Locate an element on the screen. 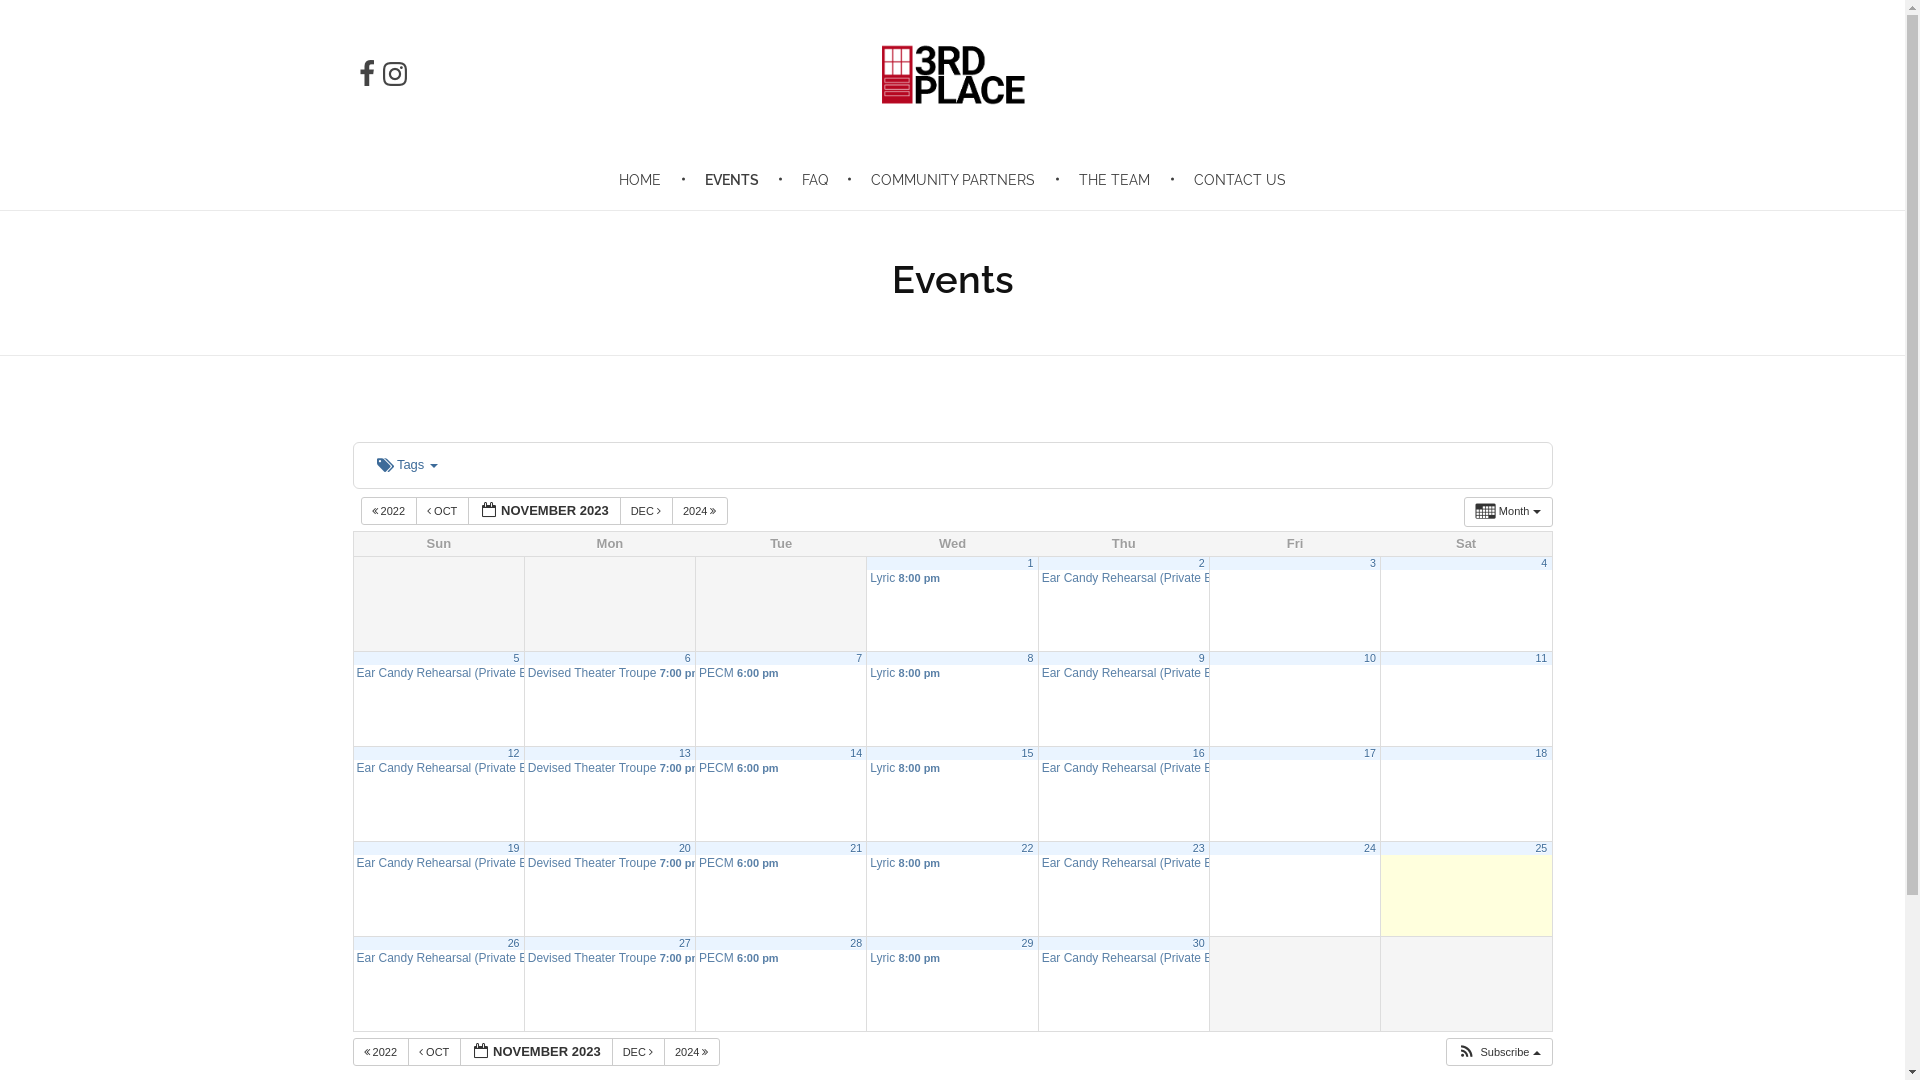 The width and height of the screenshot is (1920, 1080). Lyric 8:00 pm is located at coordinates (952, 768).